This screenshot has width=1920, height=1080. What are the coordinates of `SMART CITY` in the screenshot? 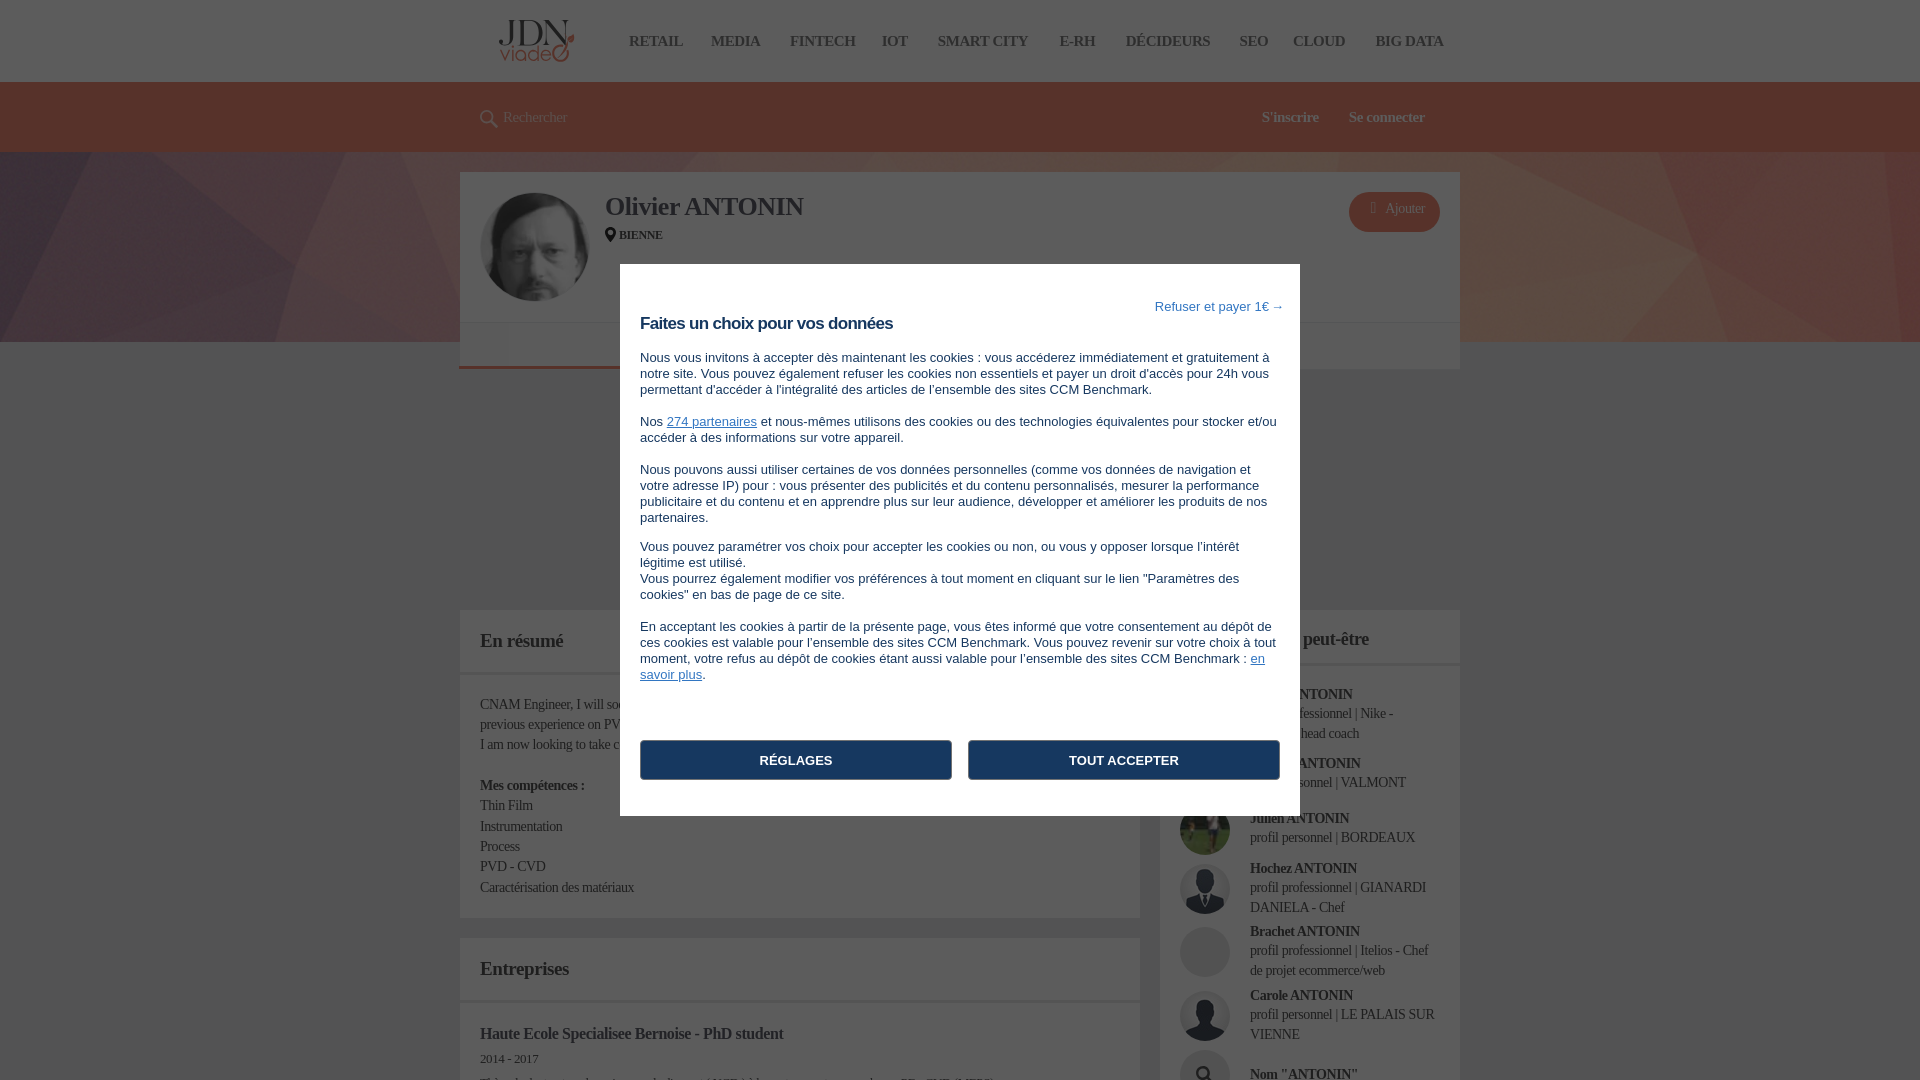 It's located at (982, 40).